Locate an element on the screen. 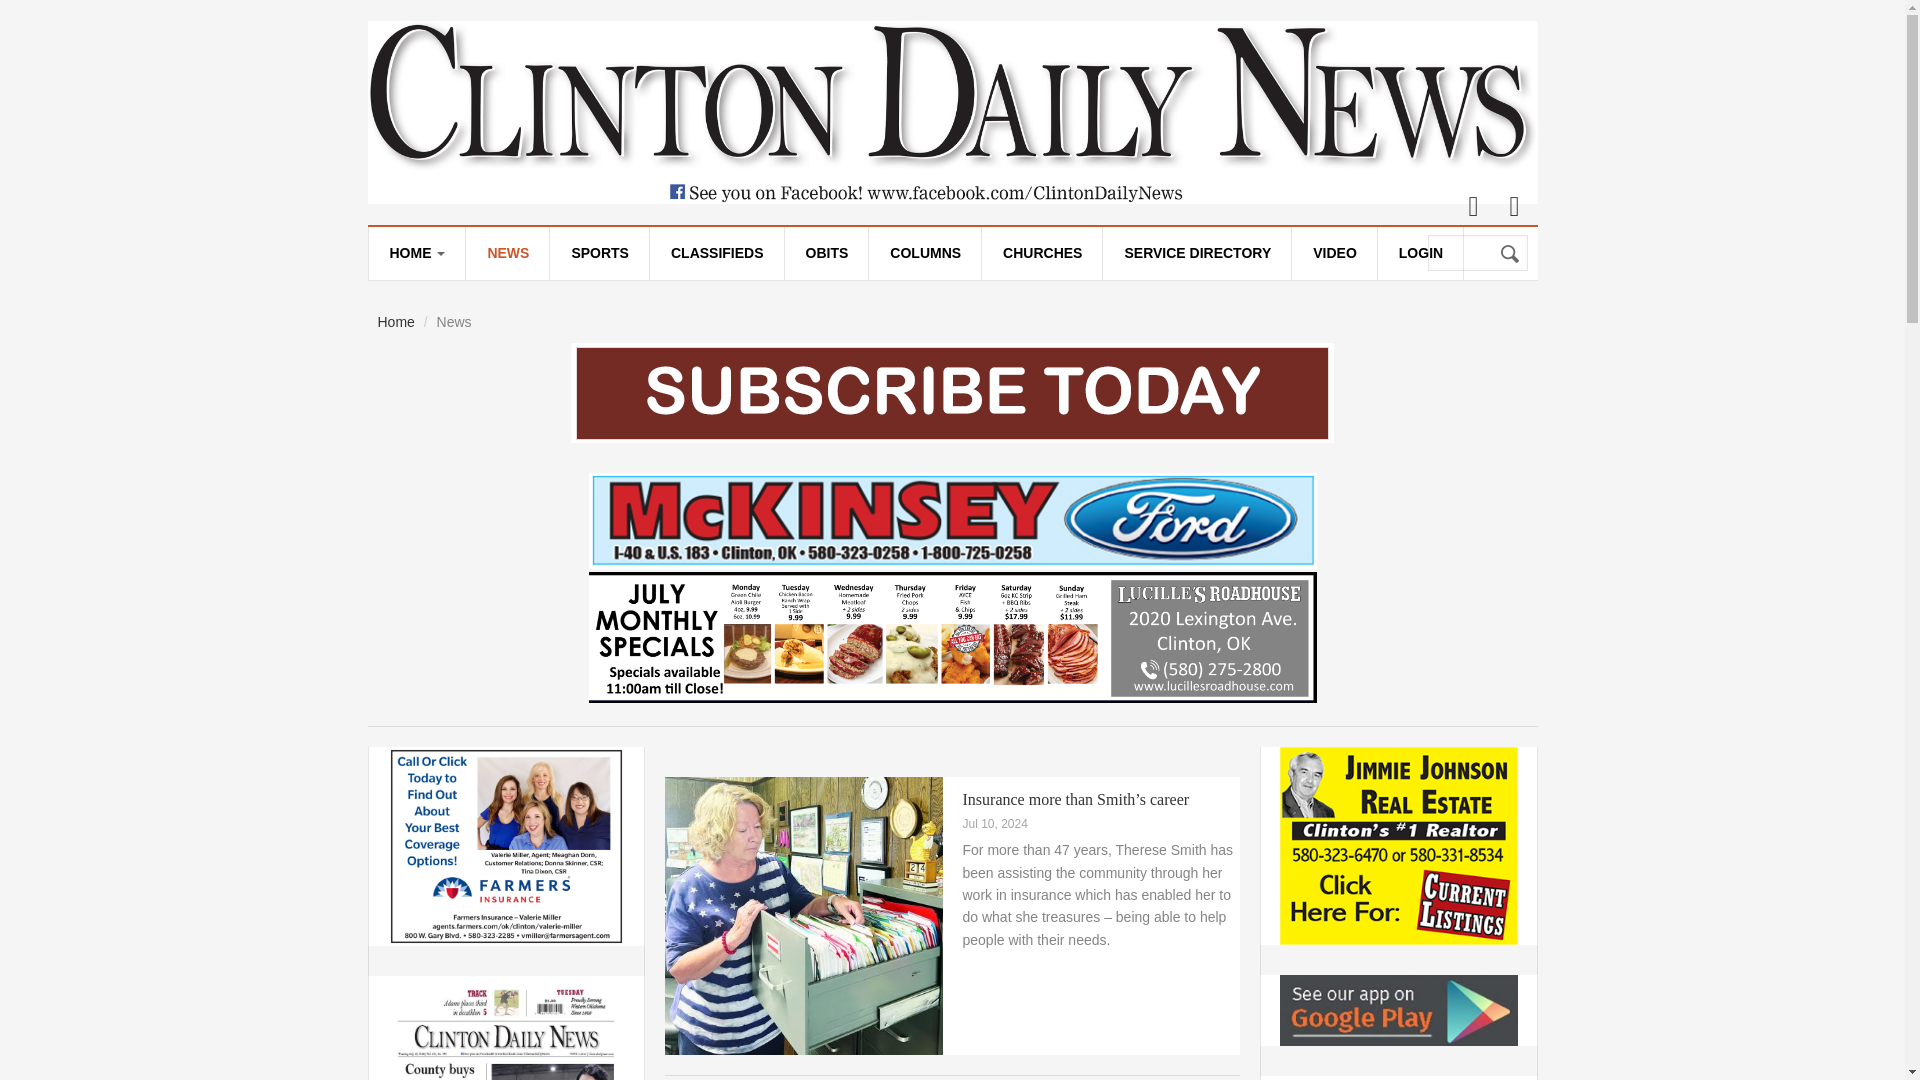 This screenshot has height=1080, width=1920. CLASSIFIEDS is located at coordinates (716, 252).